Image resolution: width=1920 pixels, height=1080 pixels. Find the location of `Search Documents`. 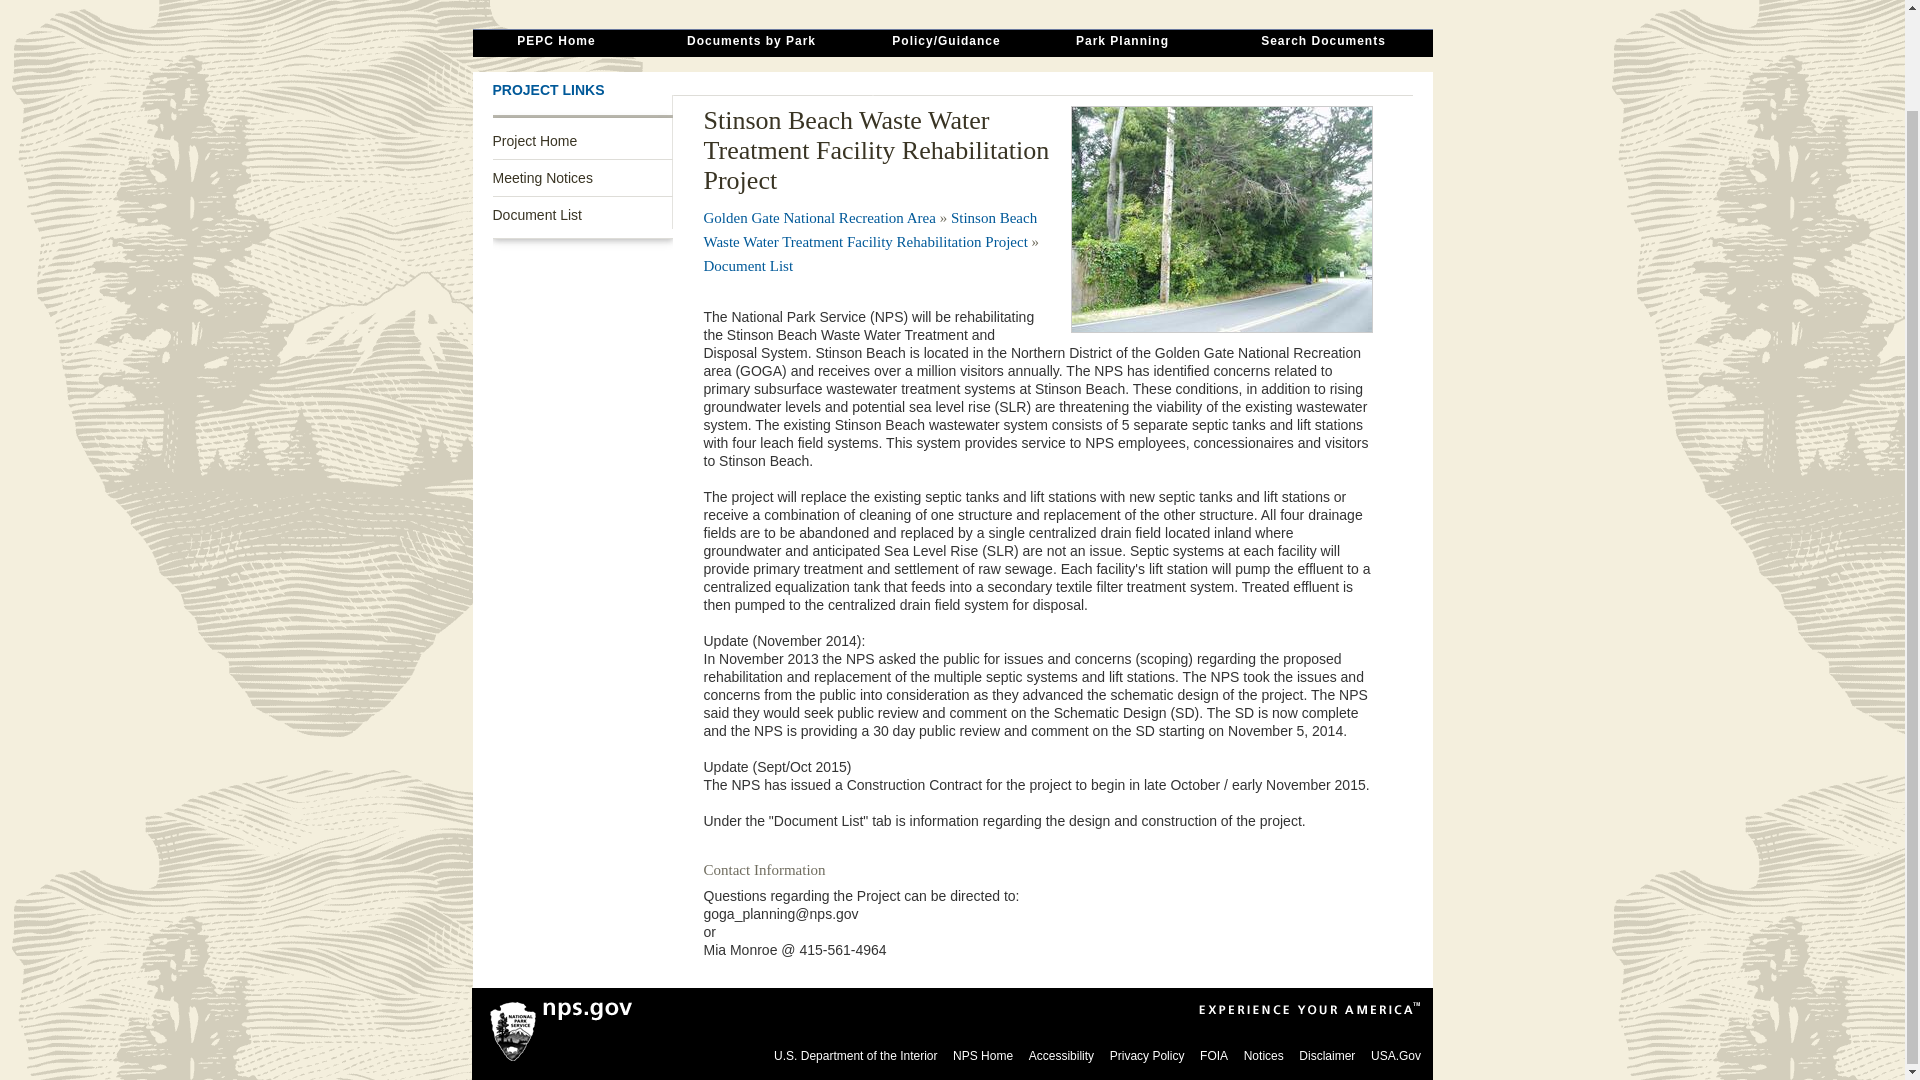

Search Documents is located at coordinates (1322, 44).